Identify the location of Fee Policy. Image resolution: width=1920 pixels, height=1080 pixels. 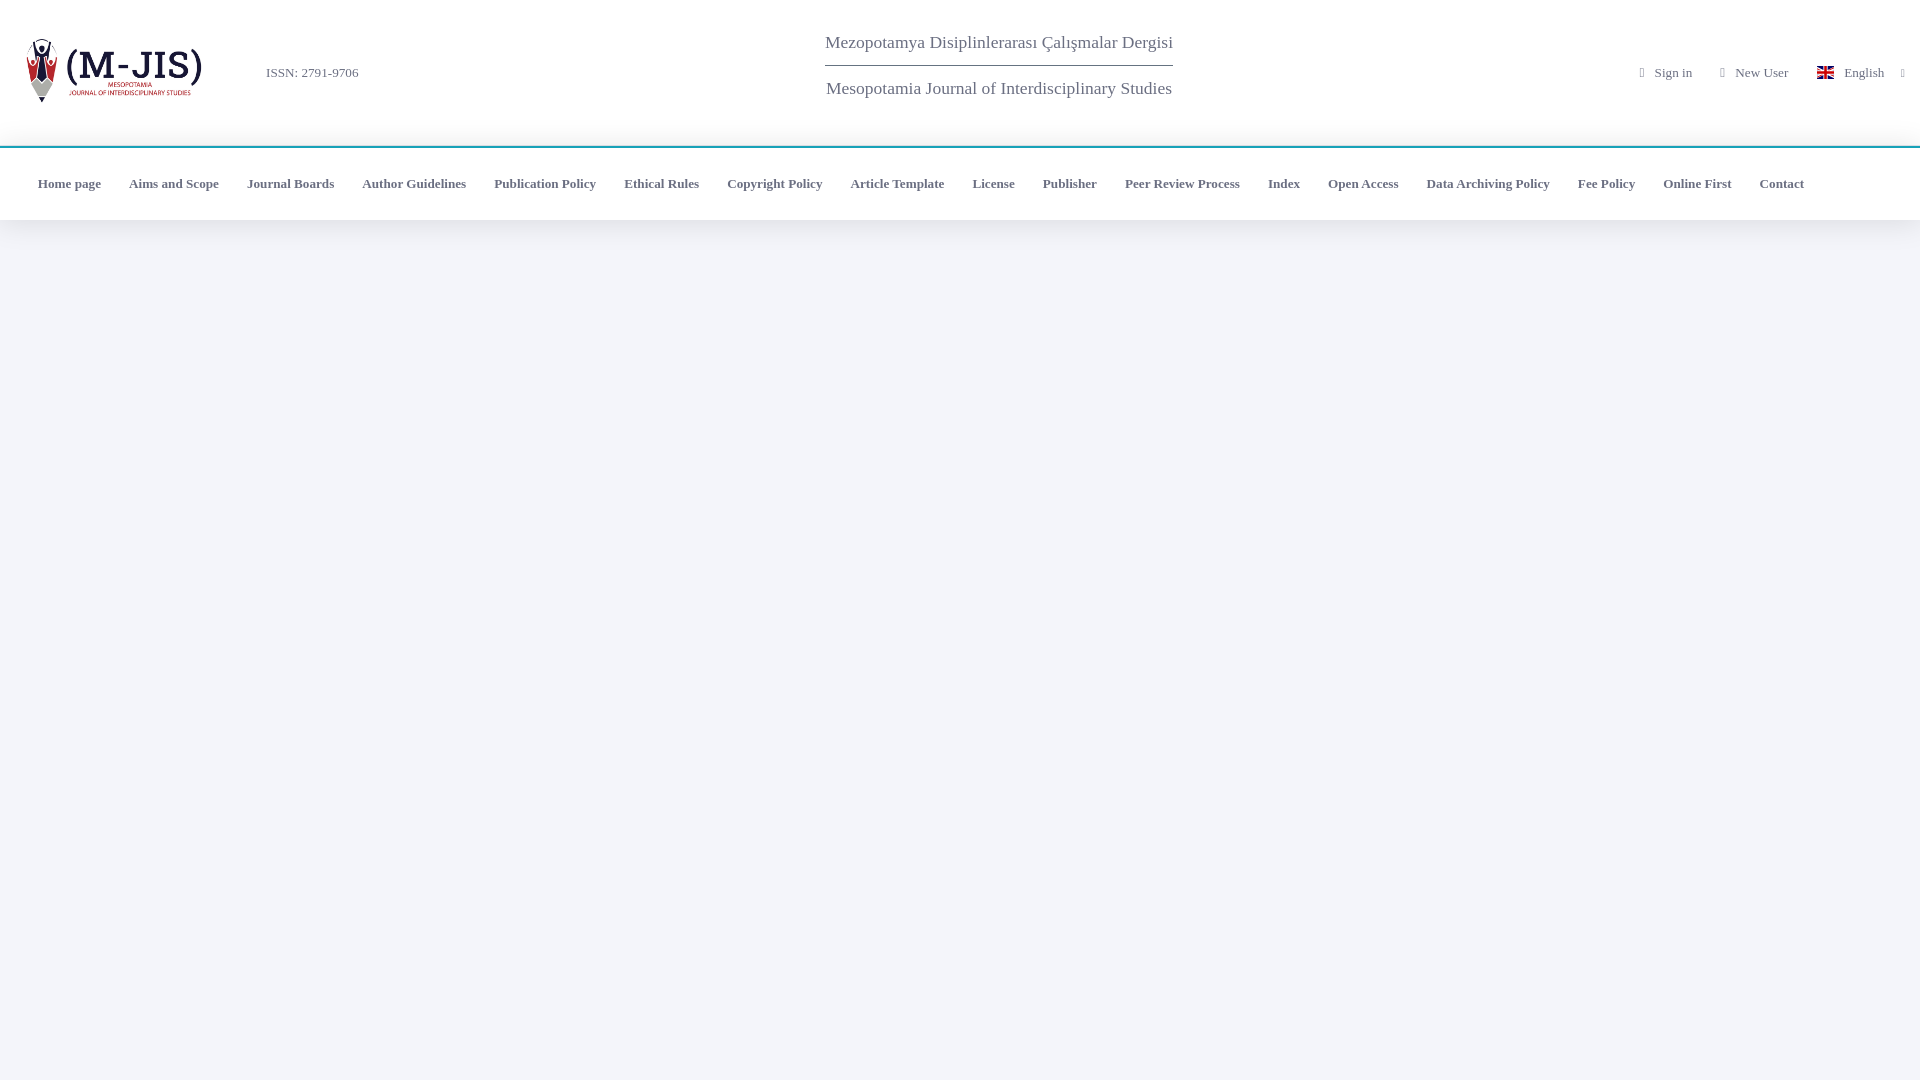
(1606, 184).